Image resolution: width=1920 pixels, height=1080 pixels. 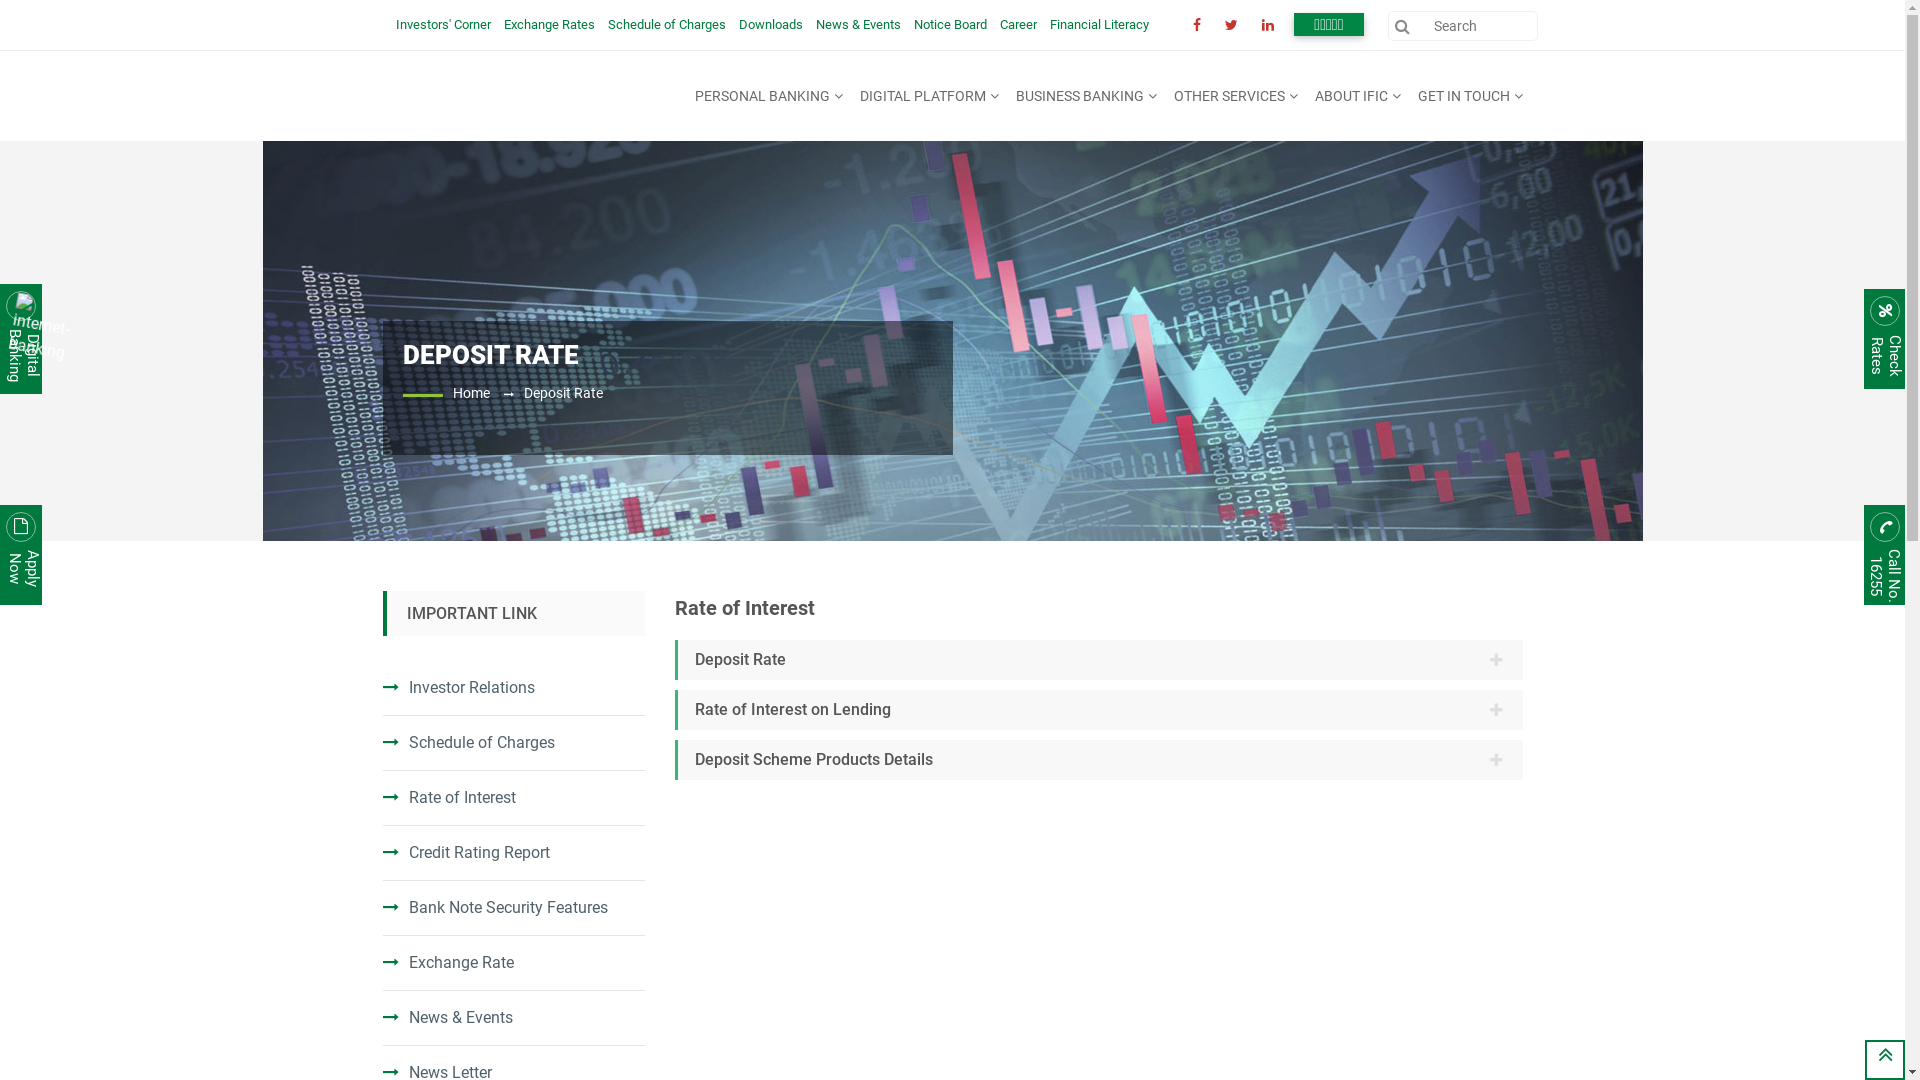 What do you see at coordinates (468, 742) in the screenshot?
I see `Schedule of Charges` at bounding box center [468, 742].